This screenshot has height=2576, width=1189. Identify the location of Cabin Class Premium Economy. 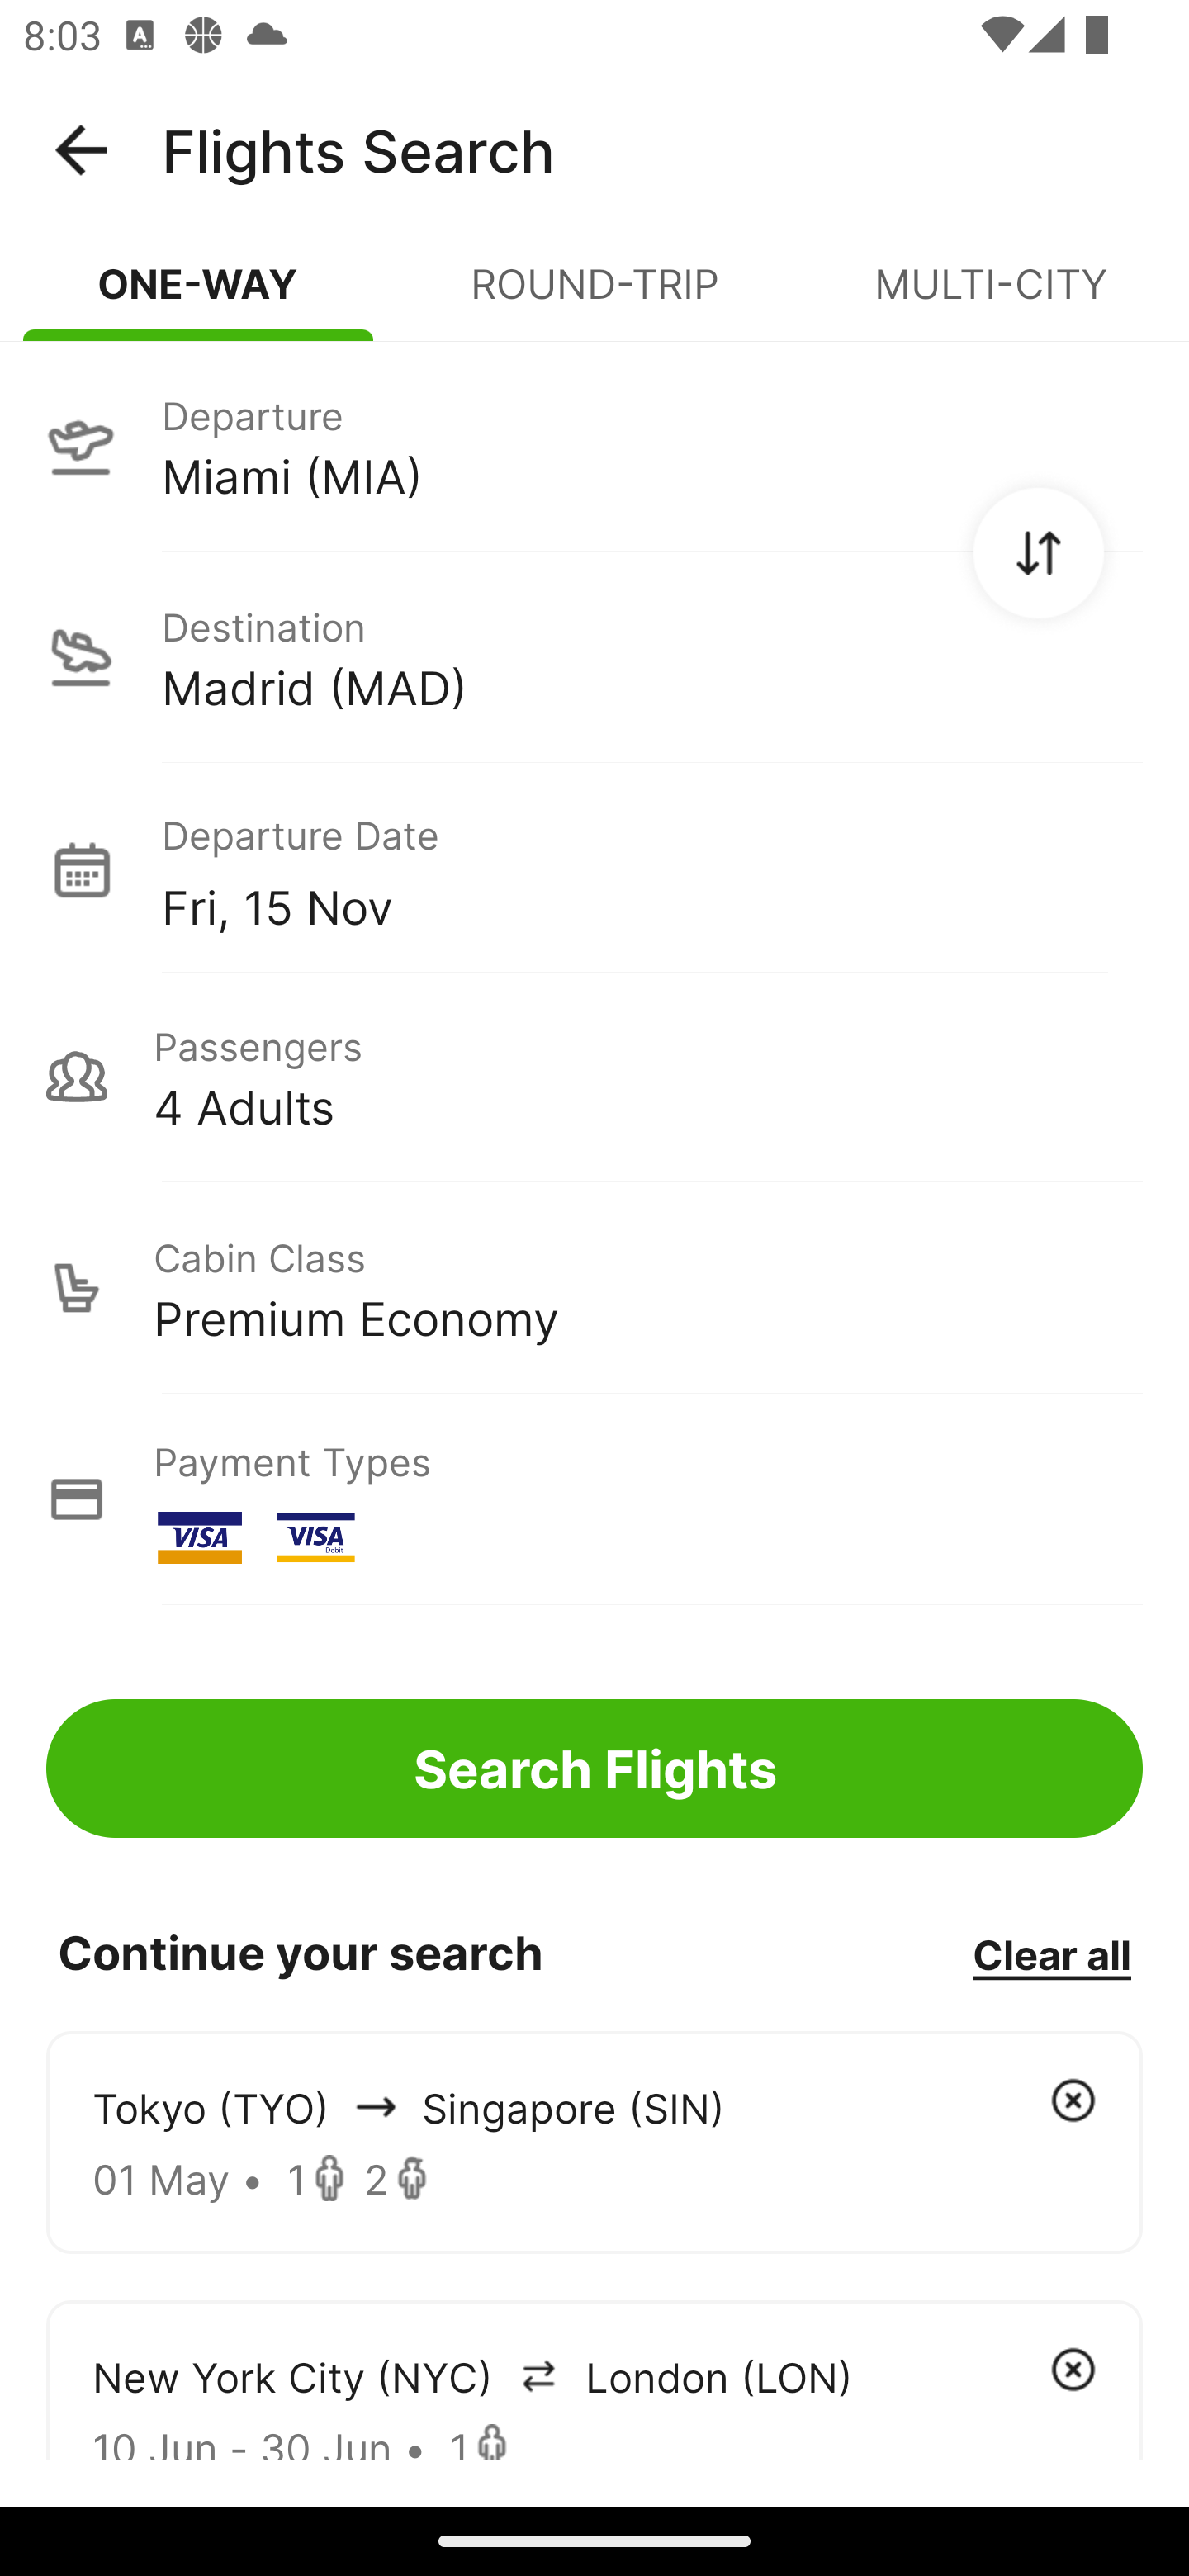
(594, 1288).